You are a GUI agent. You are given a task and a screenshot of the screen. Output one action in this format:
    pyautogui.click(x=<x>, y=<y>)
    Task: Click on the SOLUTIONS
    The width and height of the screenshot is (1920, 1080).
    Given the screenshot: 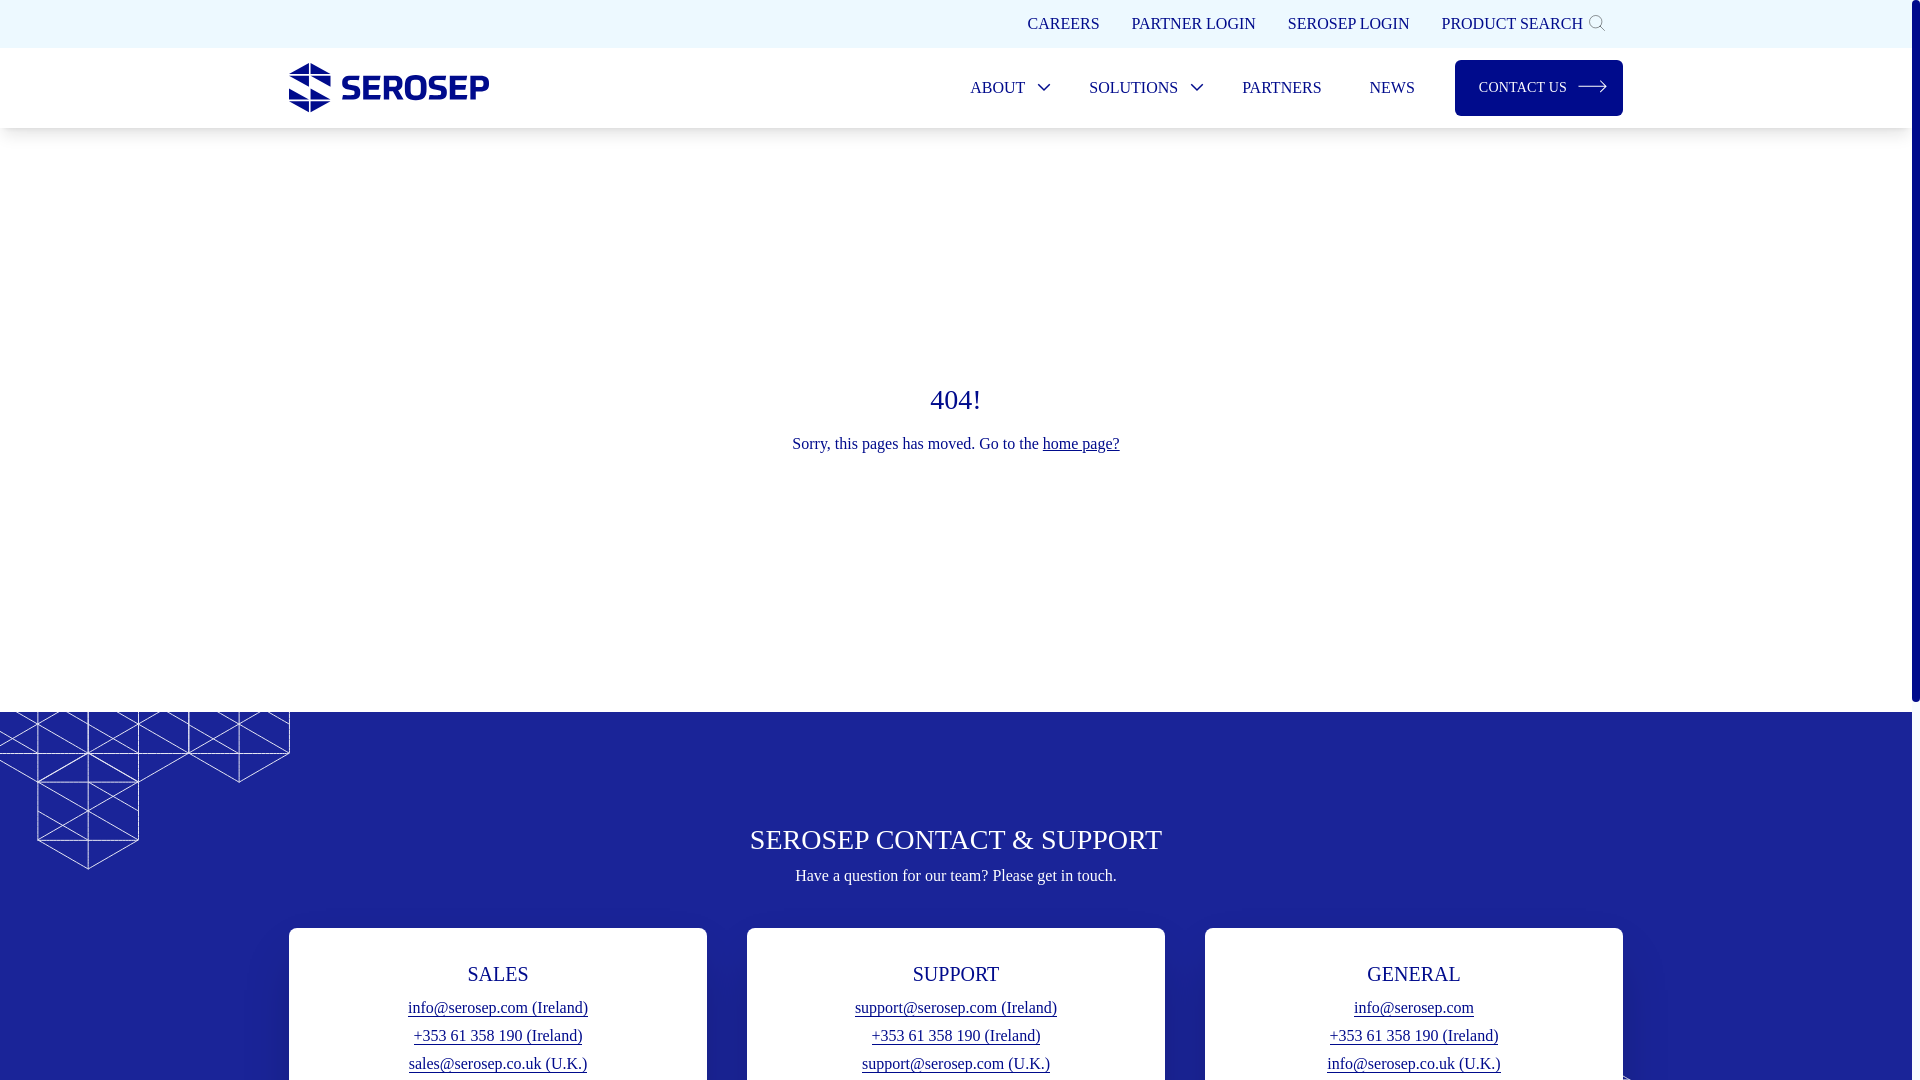 What is the action you would take?
    pyautogui.click(x=1141, y=88)
    